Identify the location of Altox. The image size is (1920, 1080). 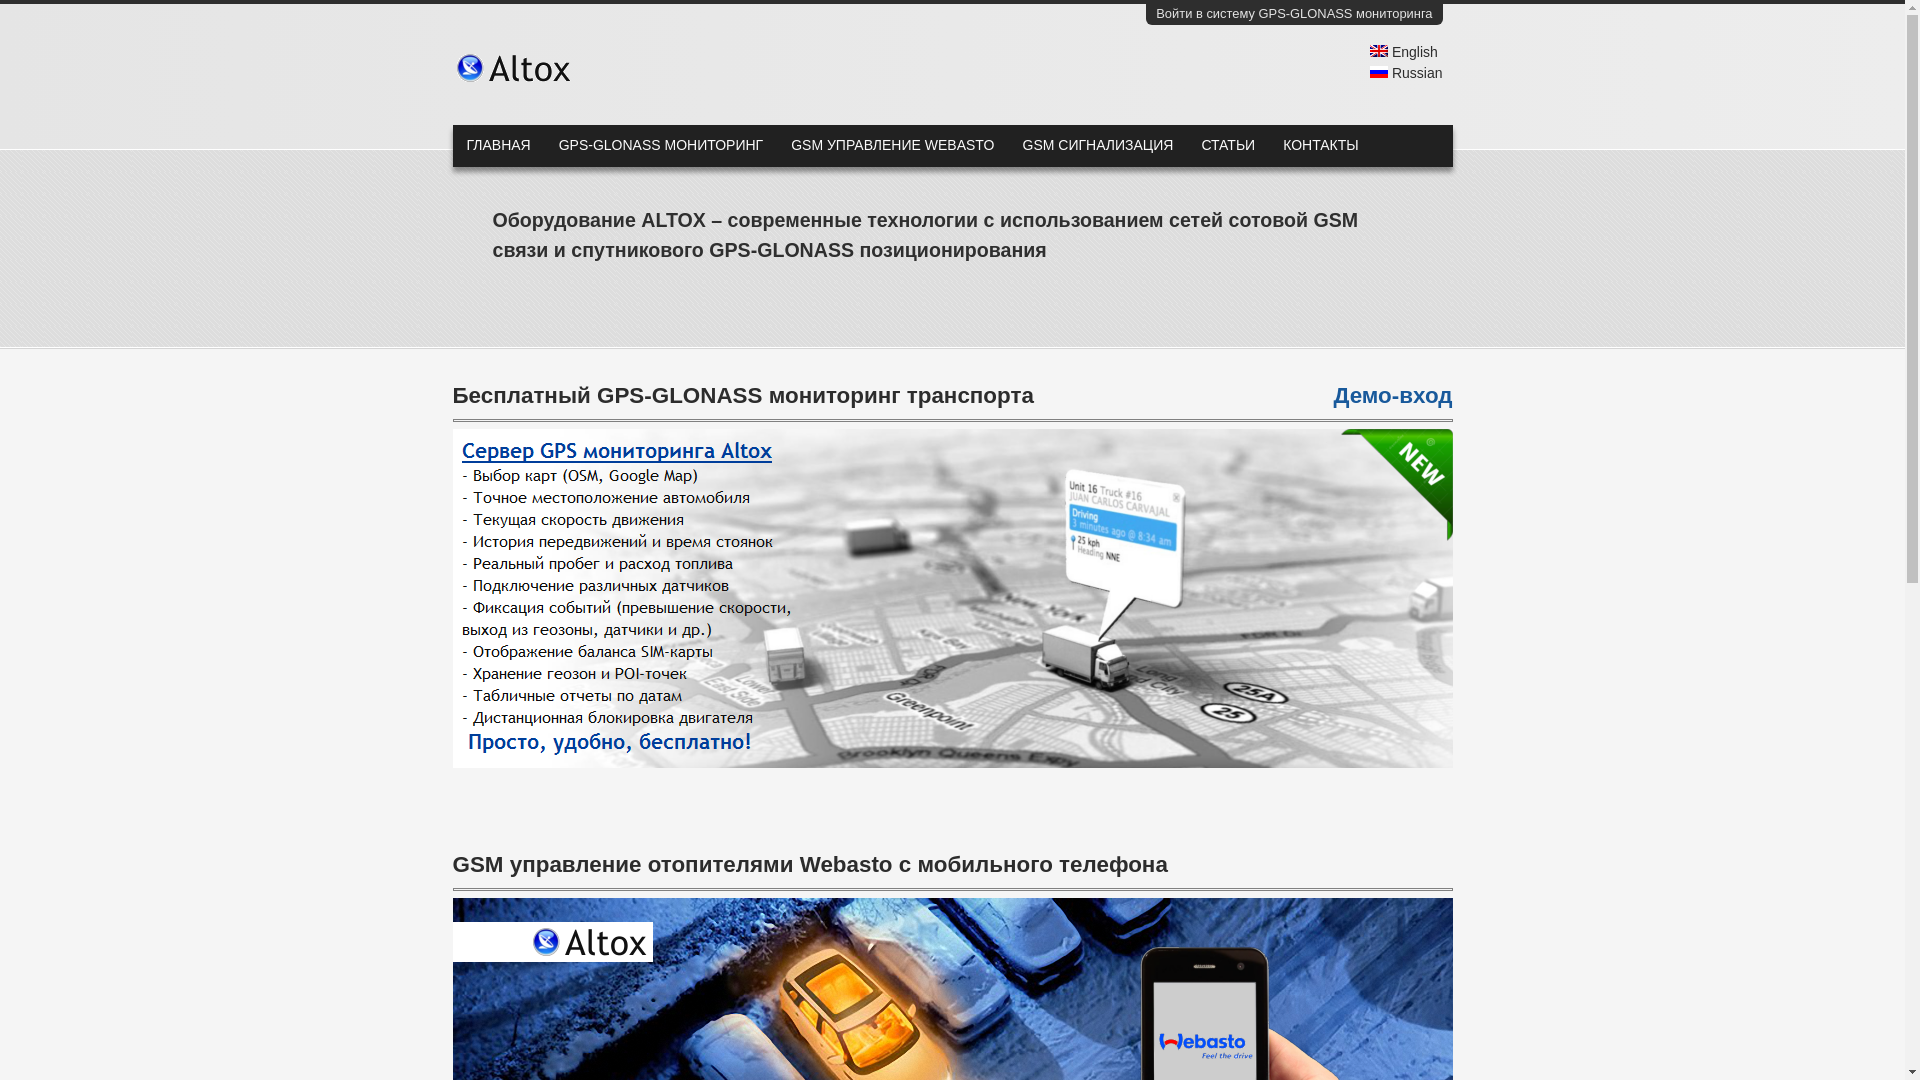
(487, 68).